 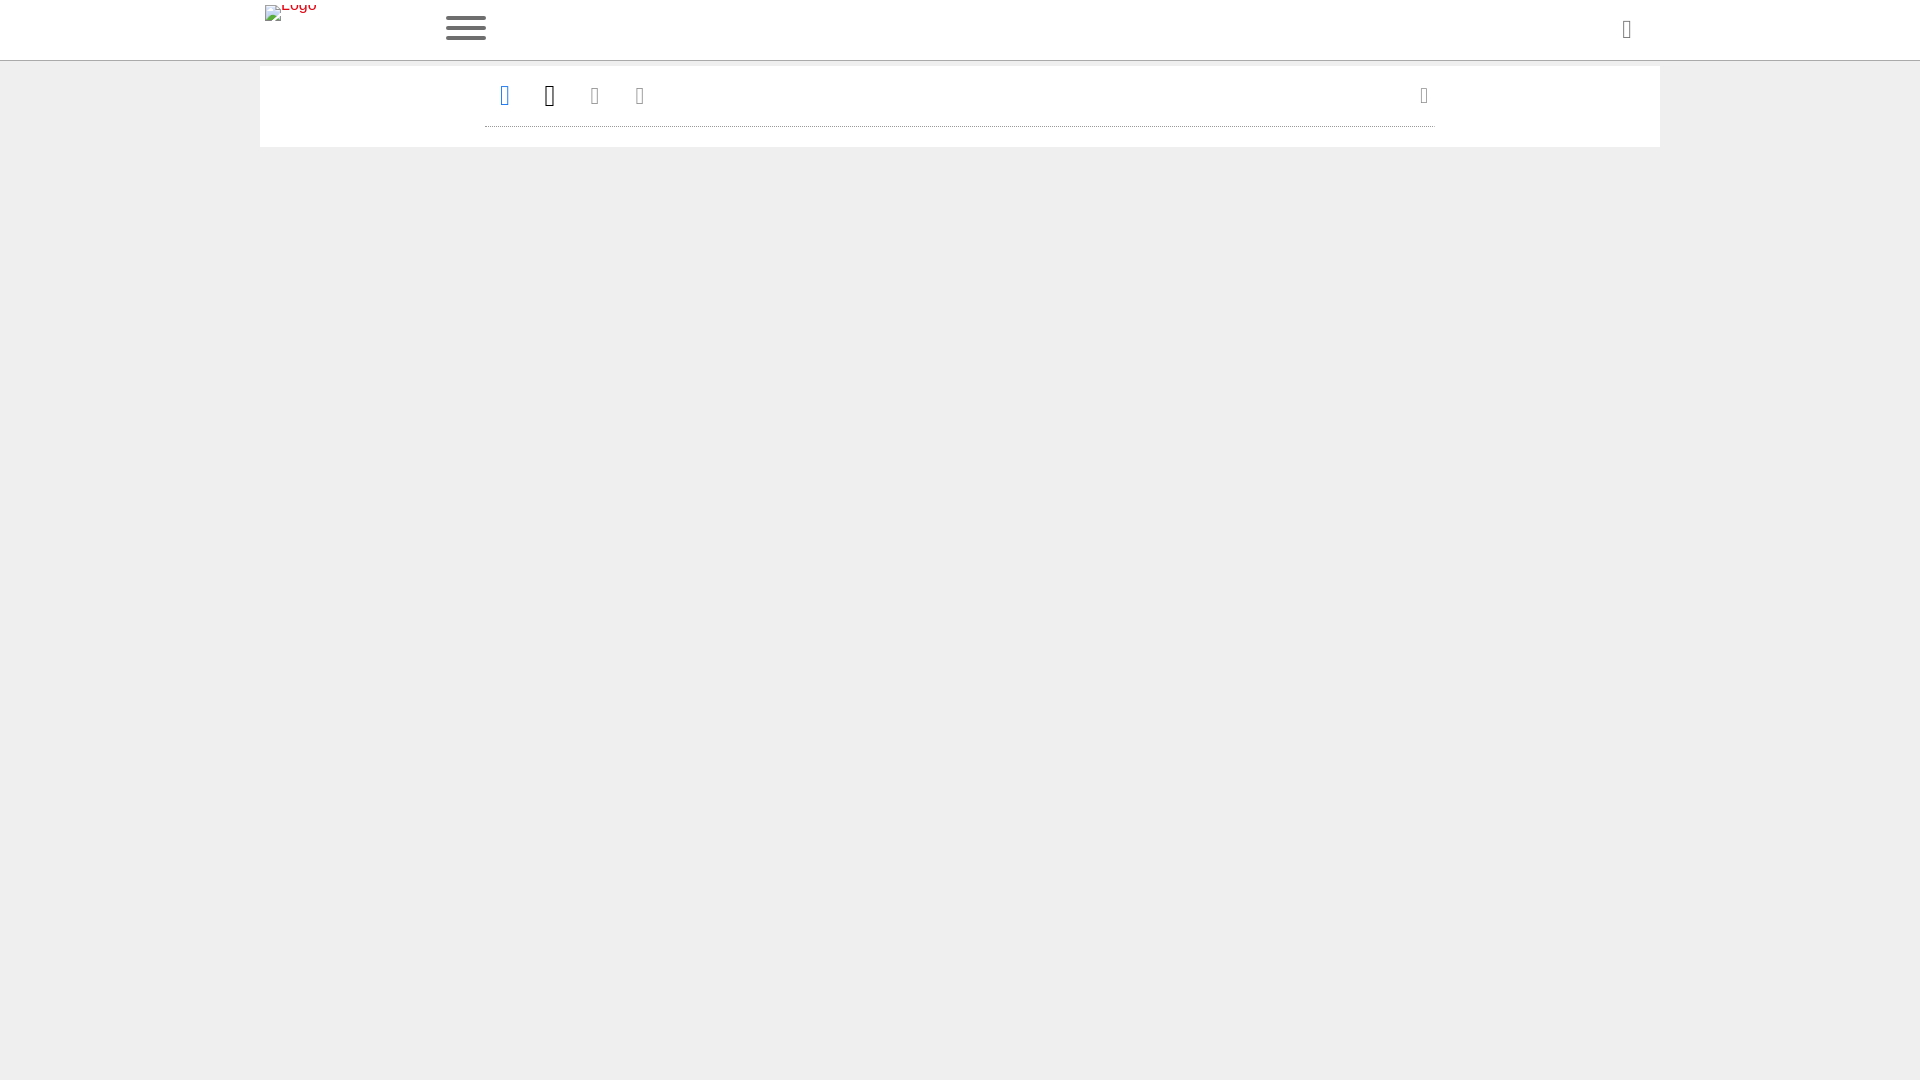 I want to click on Open search, so click(x=1626, y=30).